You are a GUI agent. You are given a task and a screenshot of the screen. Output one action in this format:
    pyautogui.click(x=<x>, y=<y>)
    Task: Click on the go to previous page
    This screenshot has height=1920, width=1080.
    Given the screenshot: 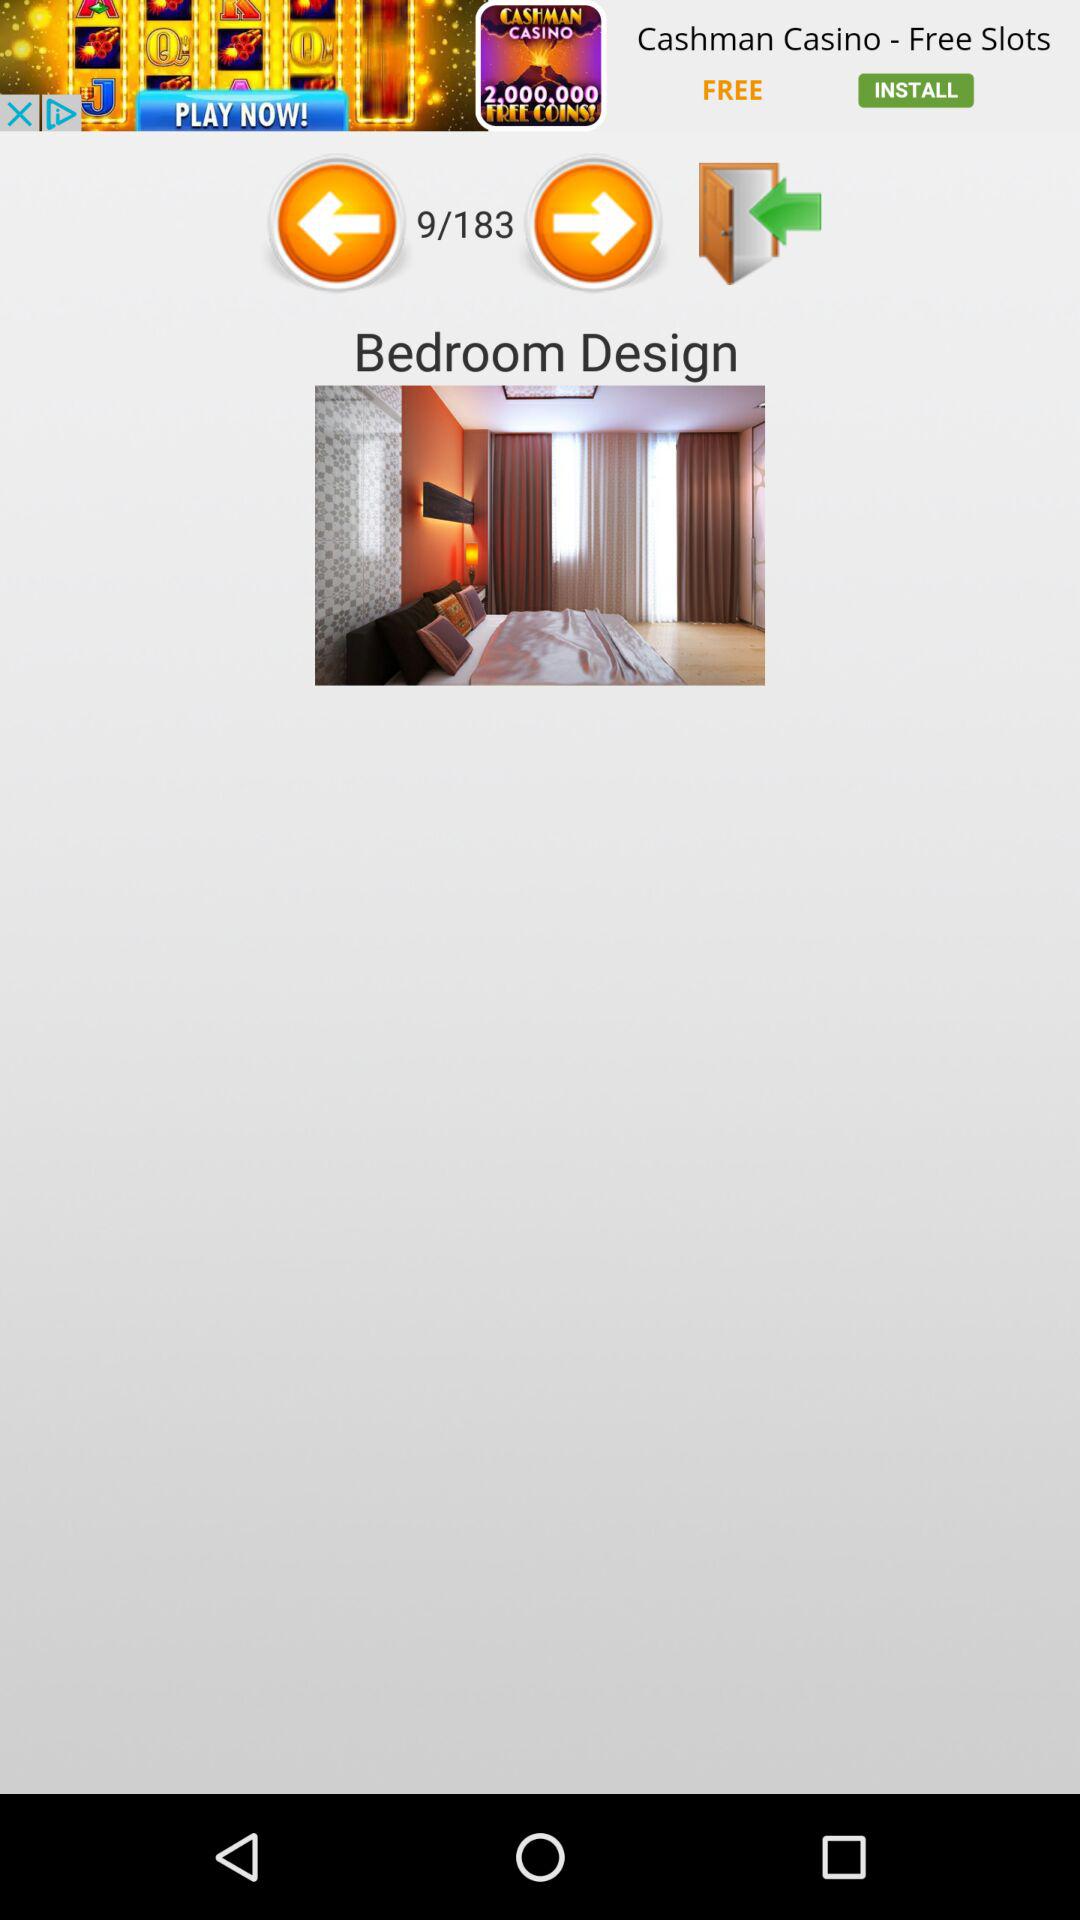 What is the action you would take?
    pyautogui.click(x=337, y=223)
    